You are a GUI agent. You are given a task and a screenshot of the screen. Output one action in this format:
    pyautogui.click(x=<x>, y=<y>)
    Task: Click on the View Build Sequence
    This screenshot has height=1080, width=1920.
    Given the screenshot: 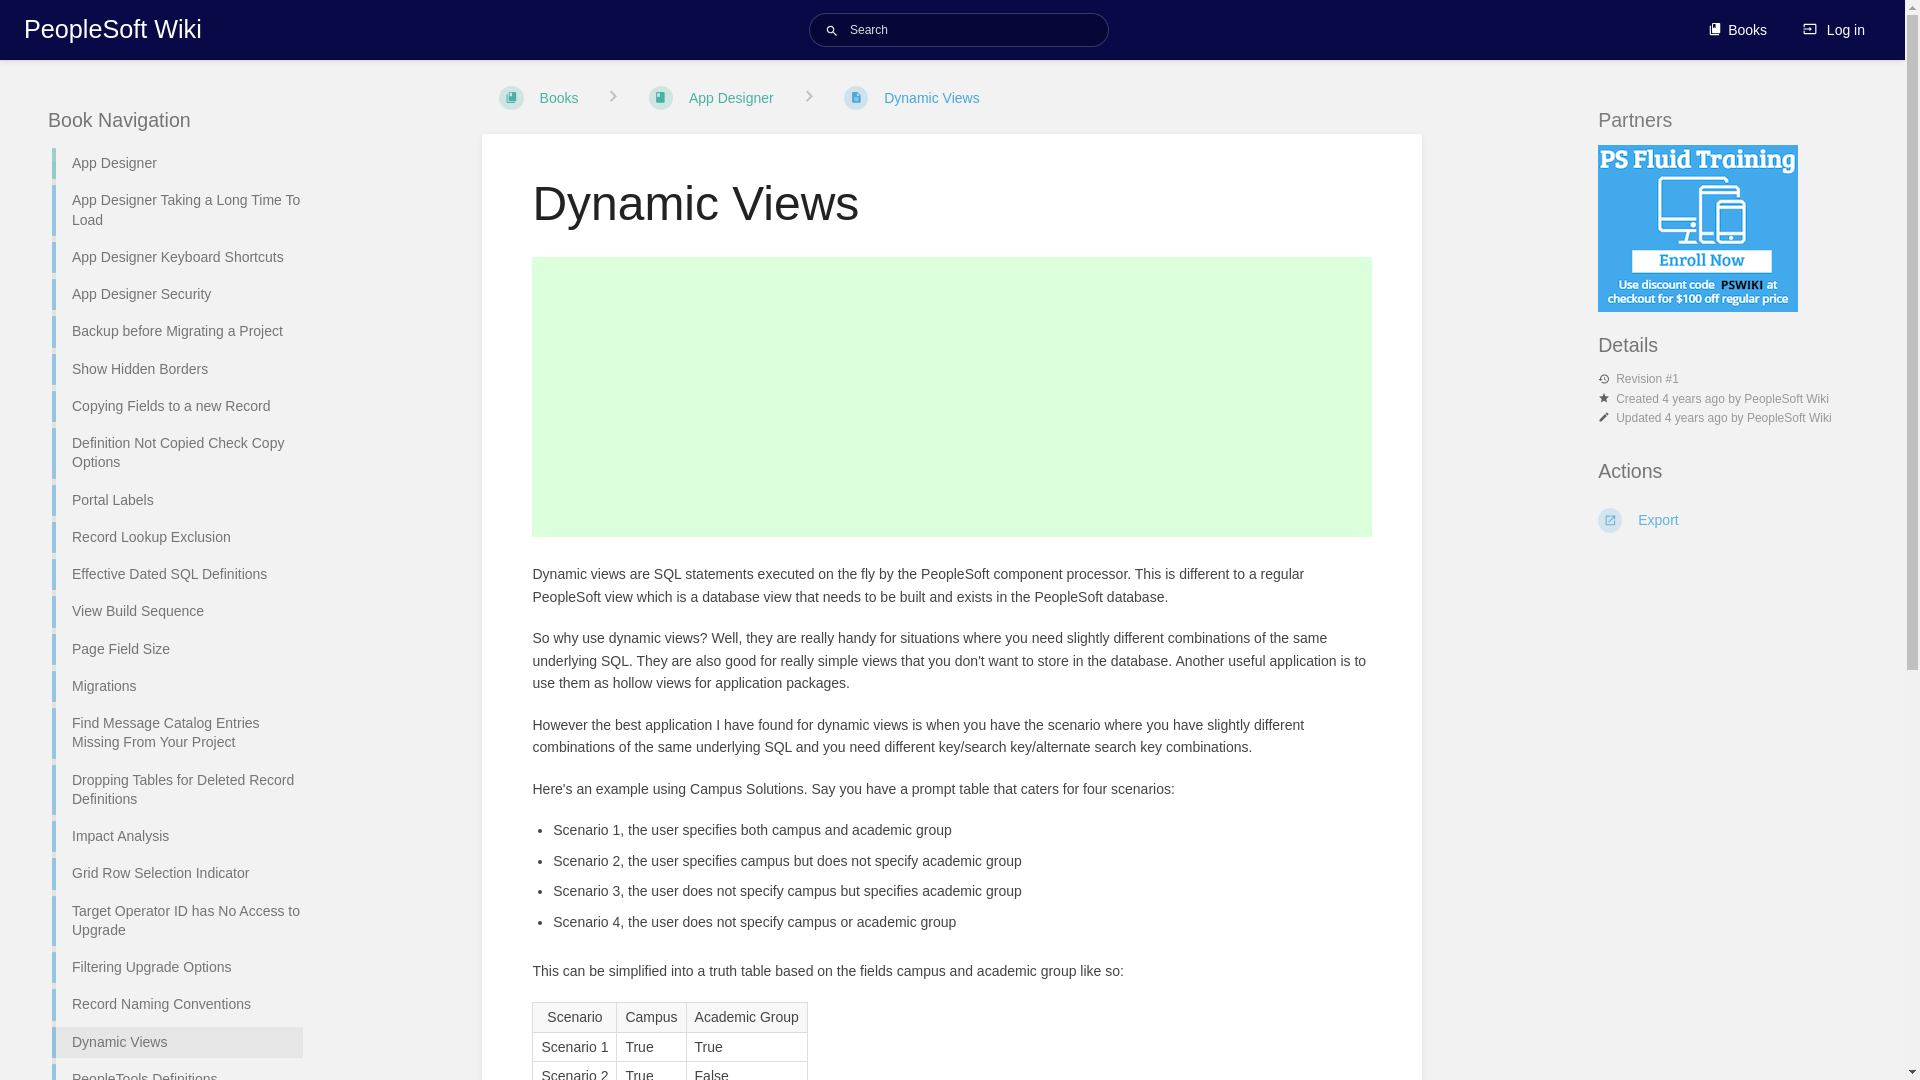 What is the action you would take?
    pyautogui.click(x=177, y=610)
    